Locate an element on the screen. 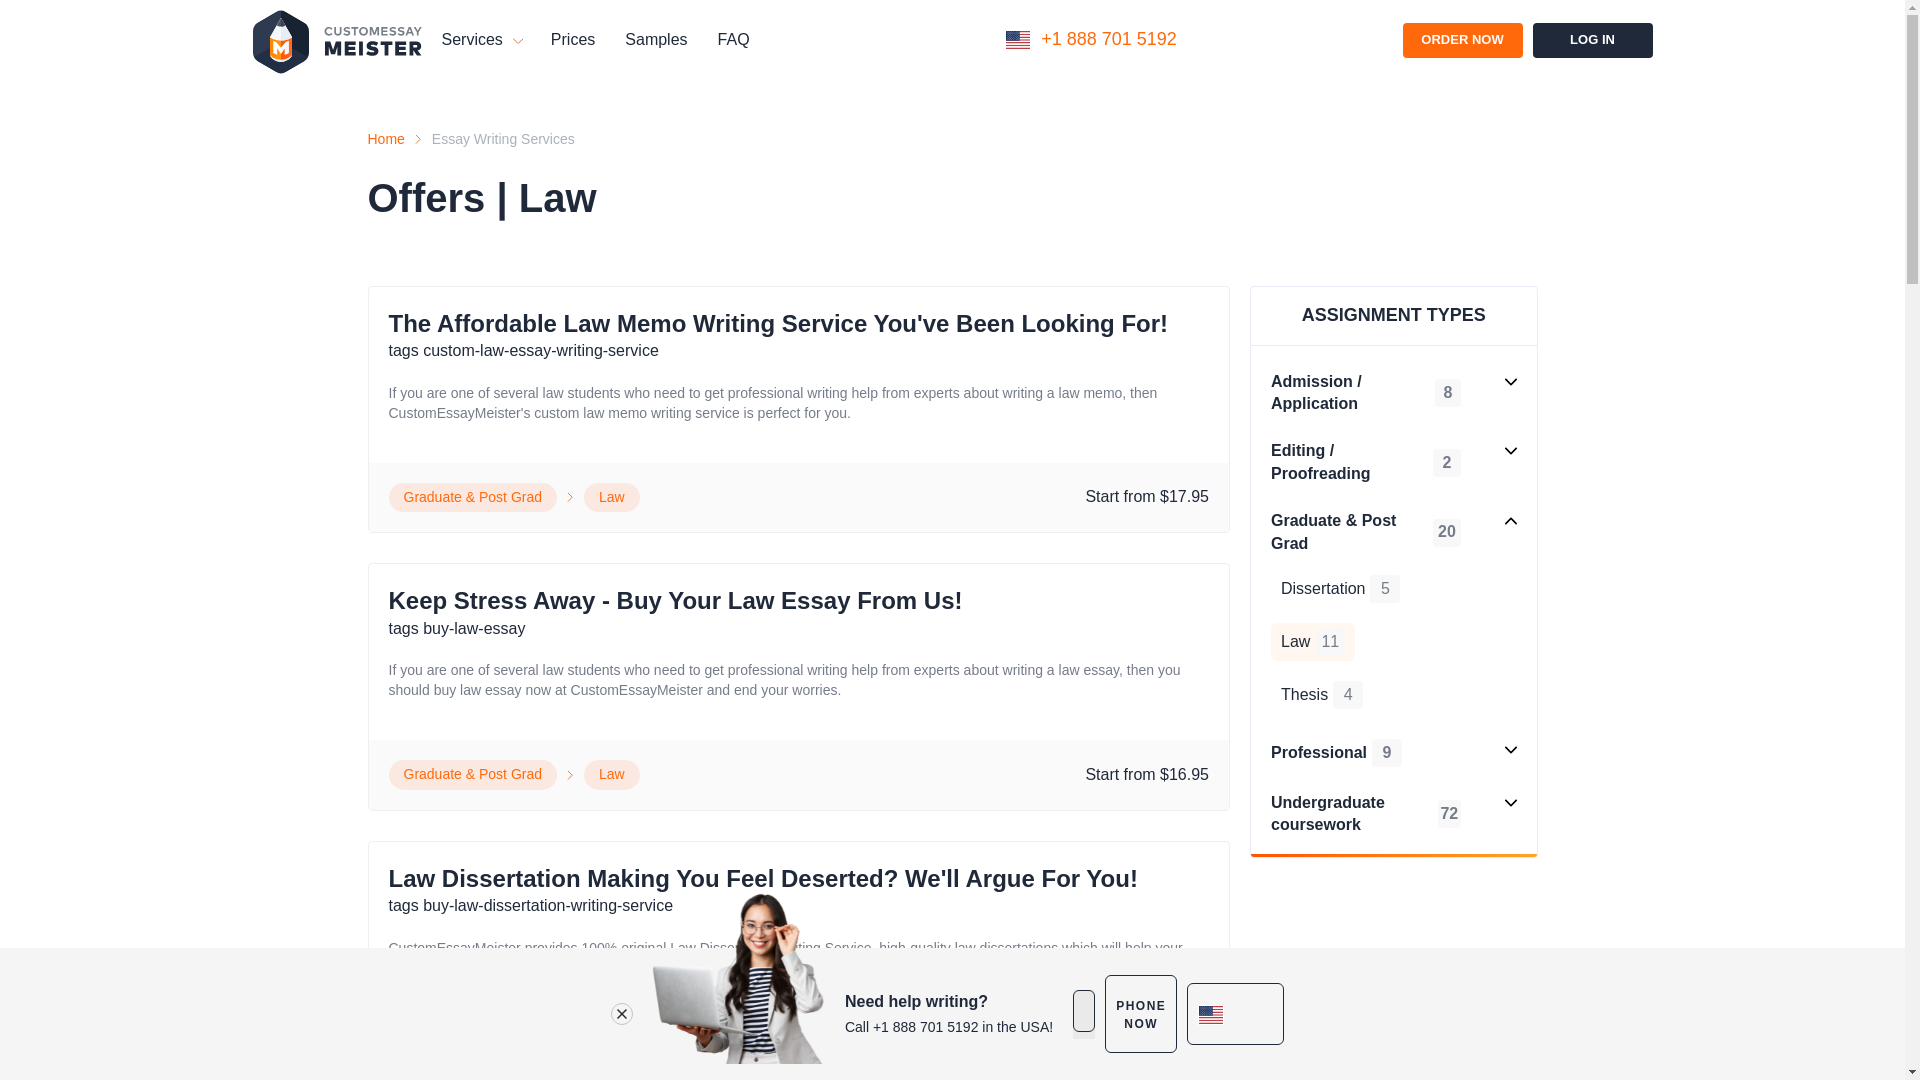 The height and width of the screenshot is (1080, 1920). Samples is located at coordinates (656, 40).